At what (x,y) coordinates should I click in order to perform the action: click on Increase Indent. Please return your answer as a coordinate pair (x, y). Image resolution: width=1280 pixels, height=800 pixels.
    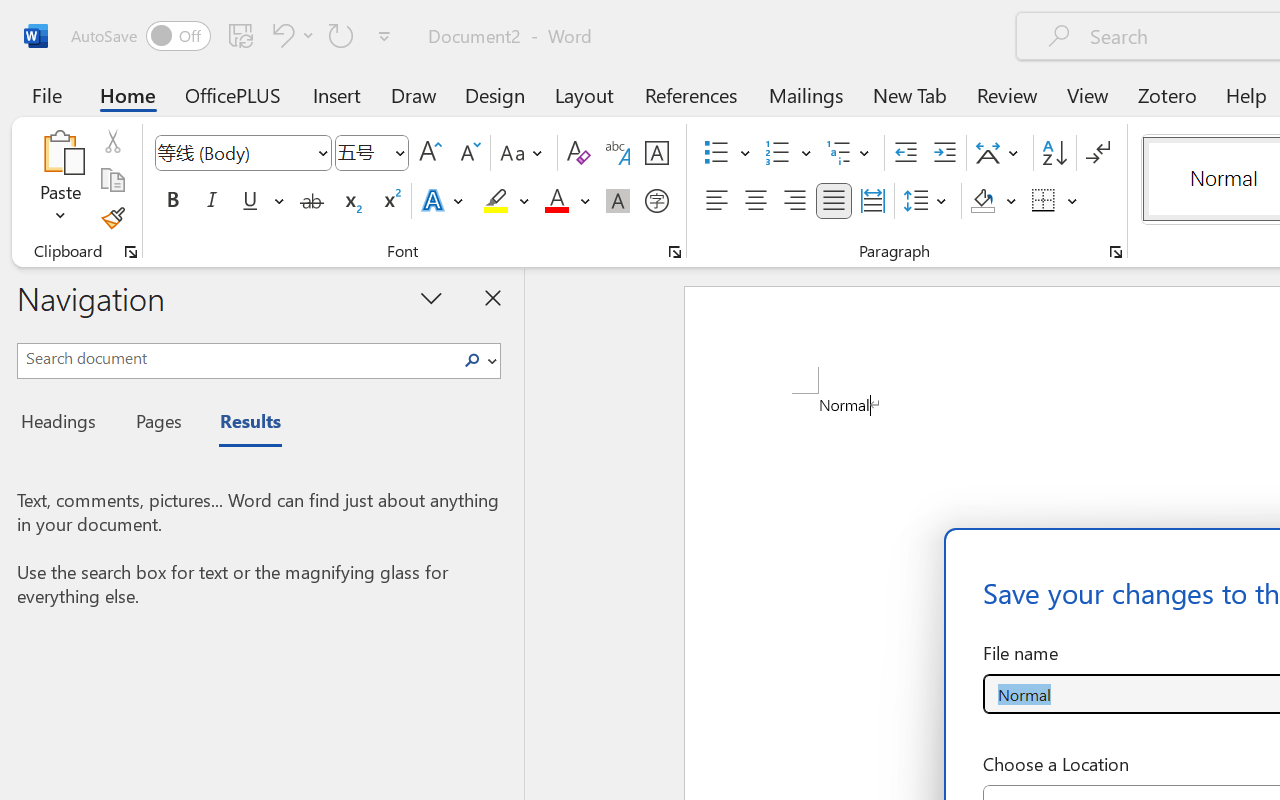
    Looking at the image, I should click on (944, 153).